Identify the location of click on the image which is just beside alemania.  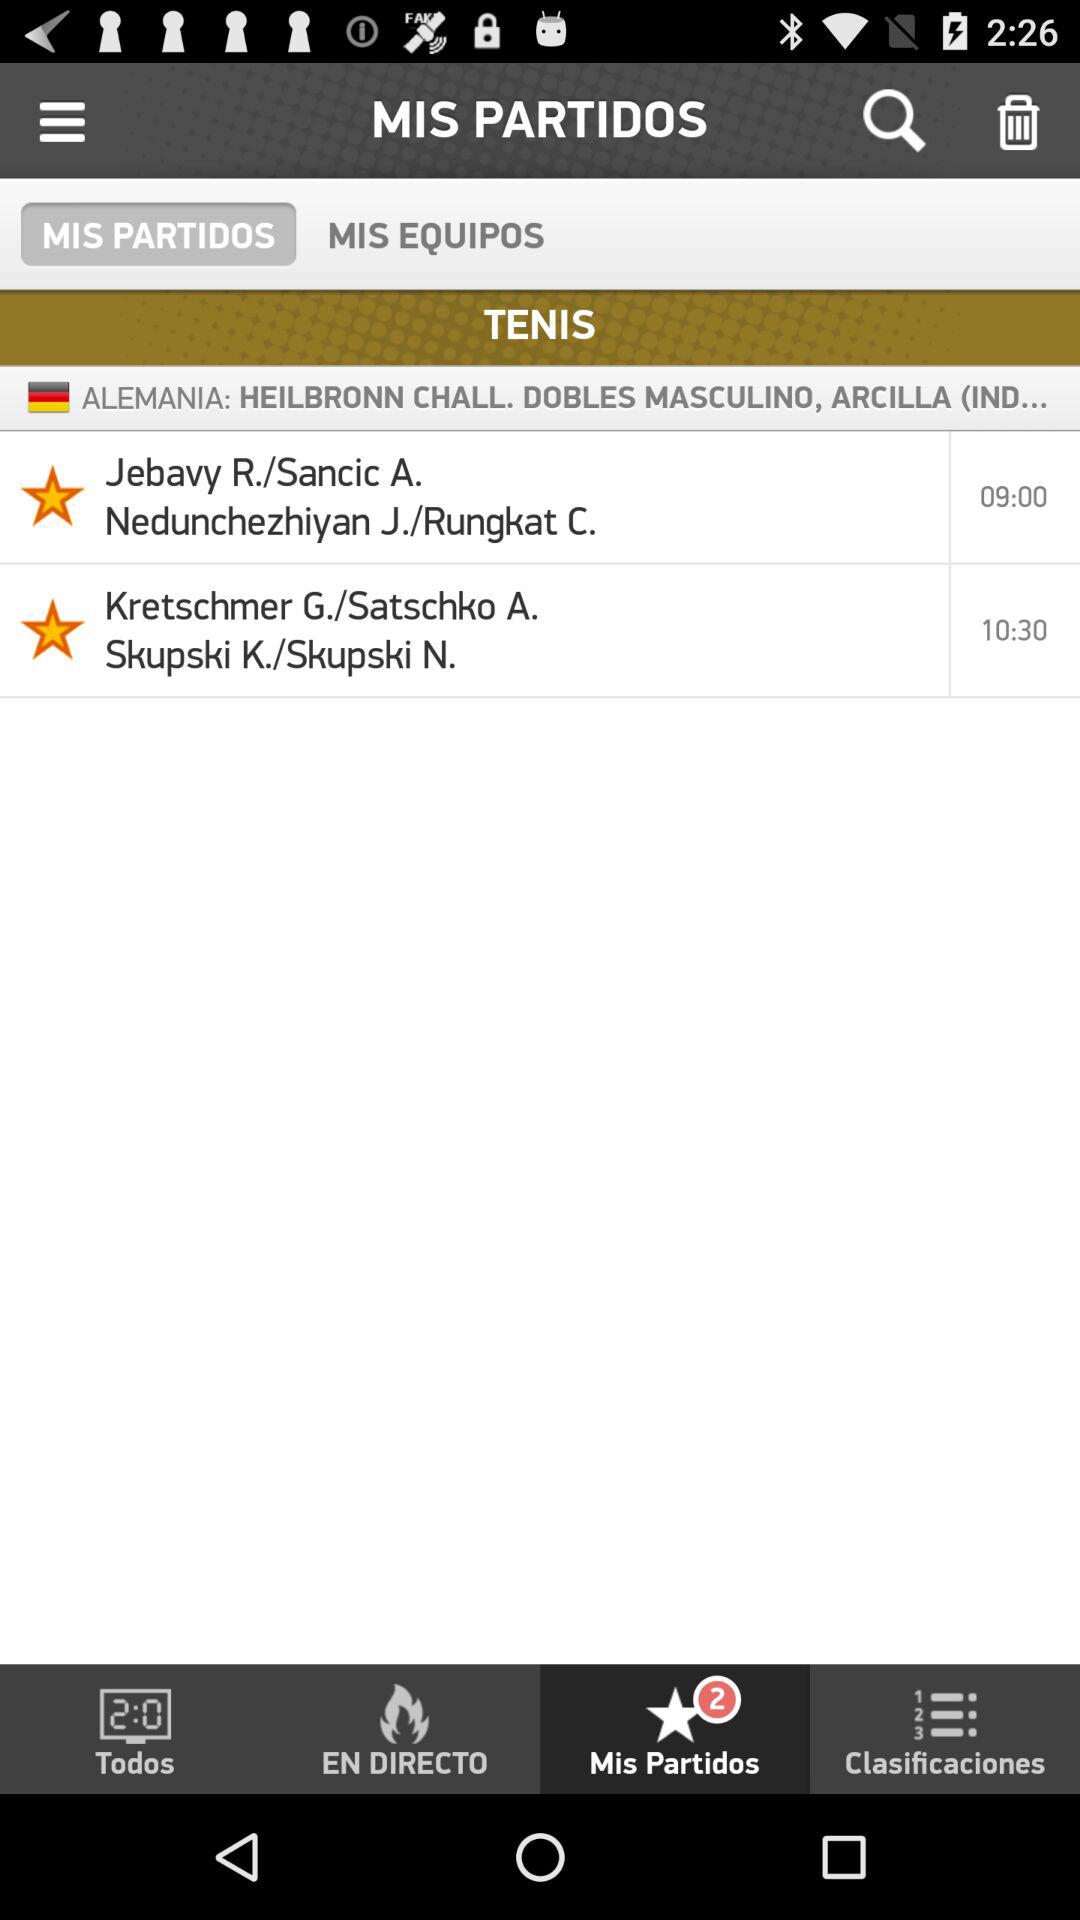
(48, 398).